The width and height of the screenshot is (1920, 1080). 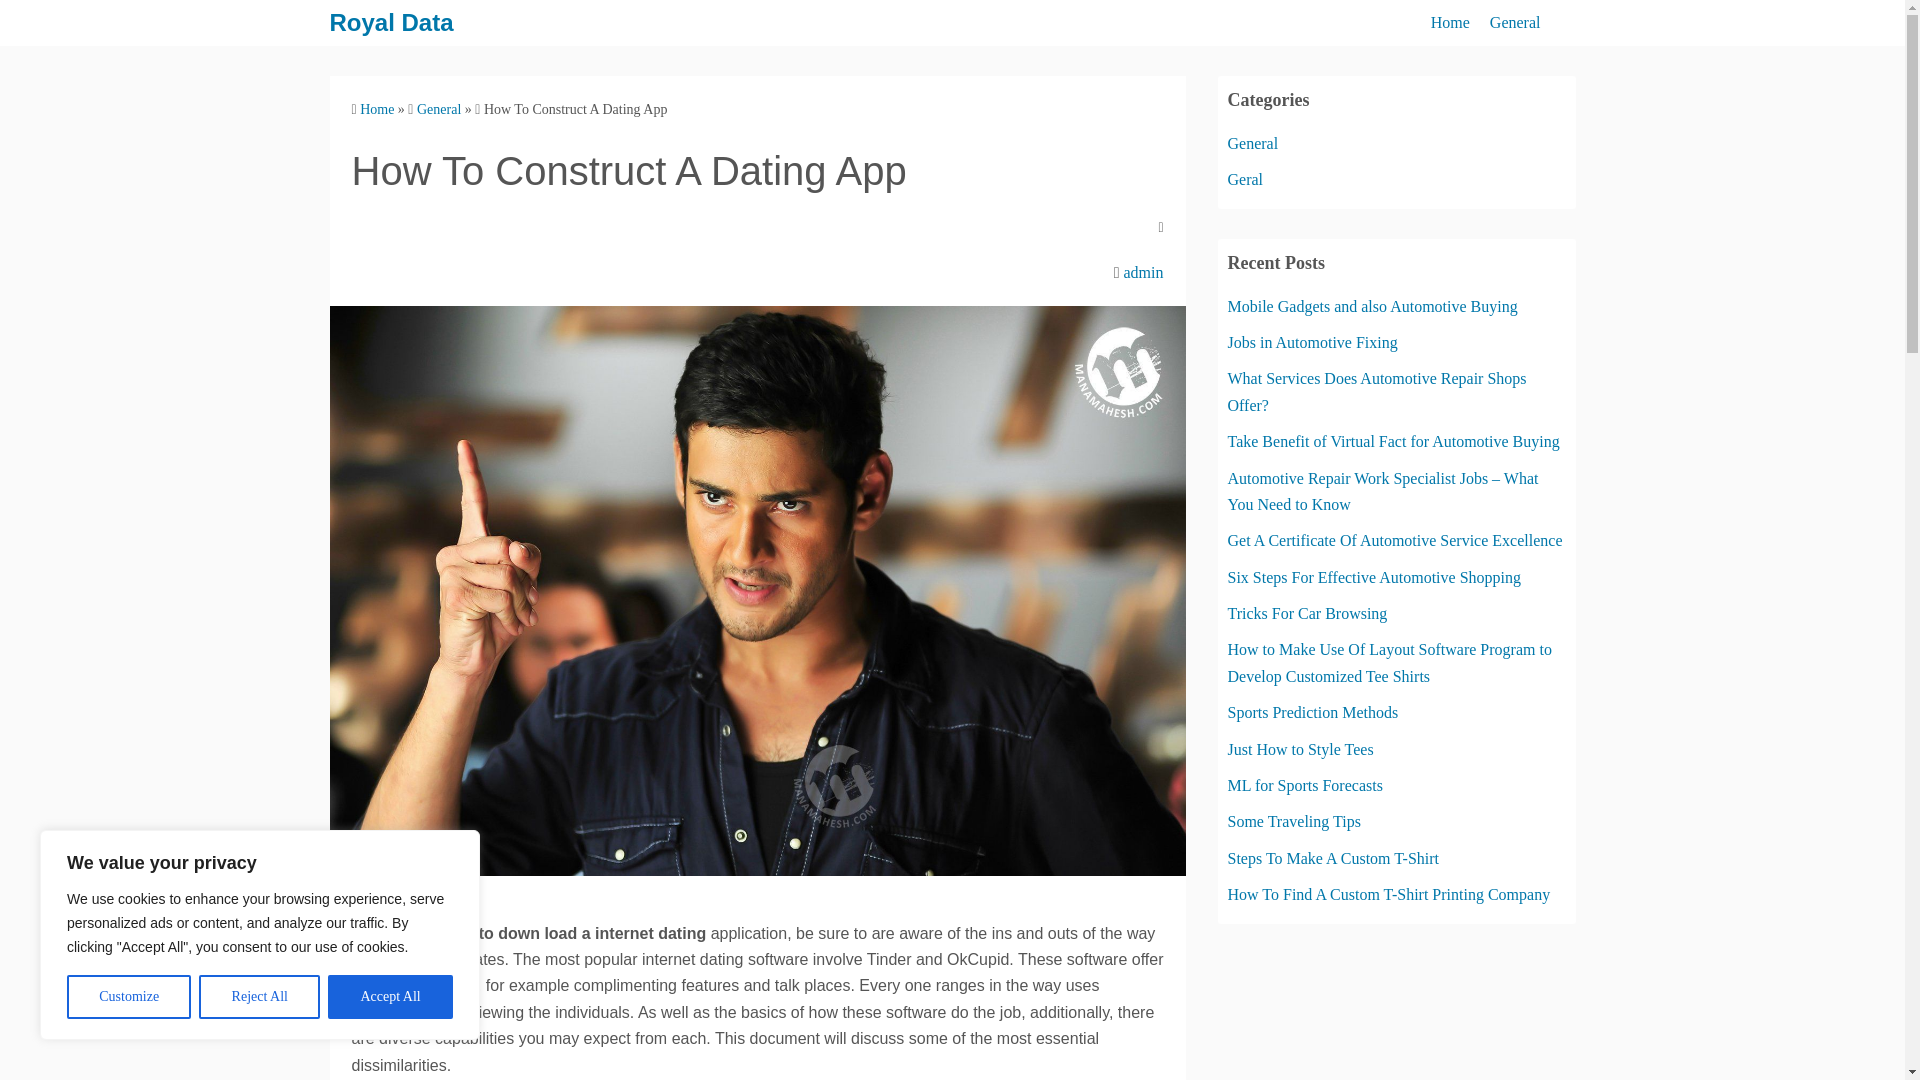 What do you see at coordinates (1373, 306) in the screenshot?
I see `Mobile Gadgets and also Automotive Buying` at bounding box center [1373, 306].